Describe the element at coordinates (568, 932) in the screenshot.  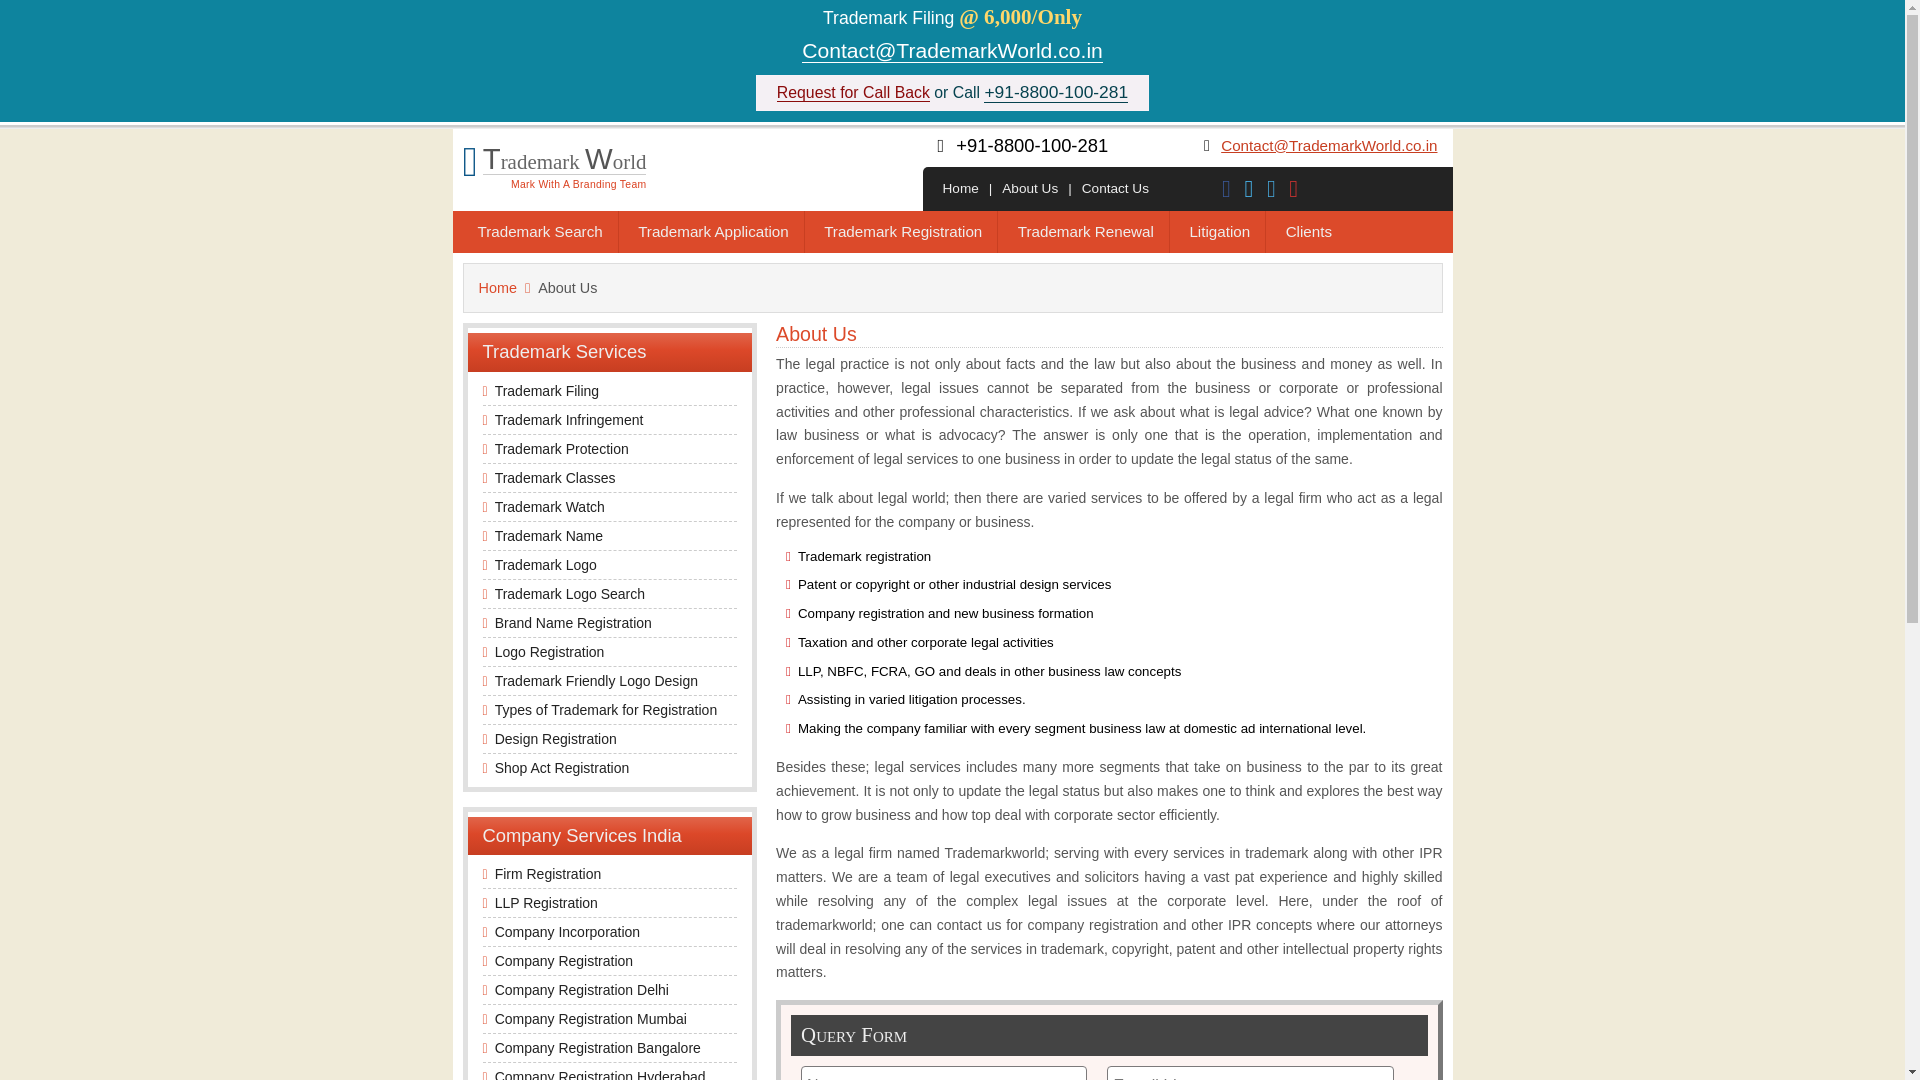
I see `Company Incorporation` at that location.